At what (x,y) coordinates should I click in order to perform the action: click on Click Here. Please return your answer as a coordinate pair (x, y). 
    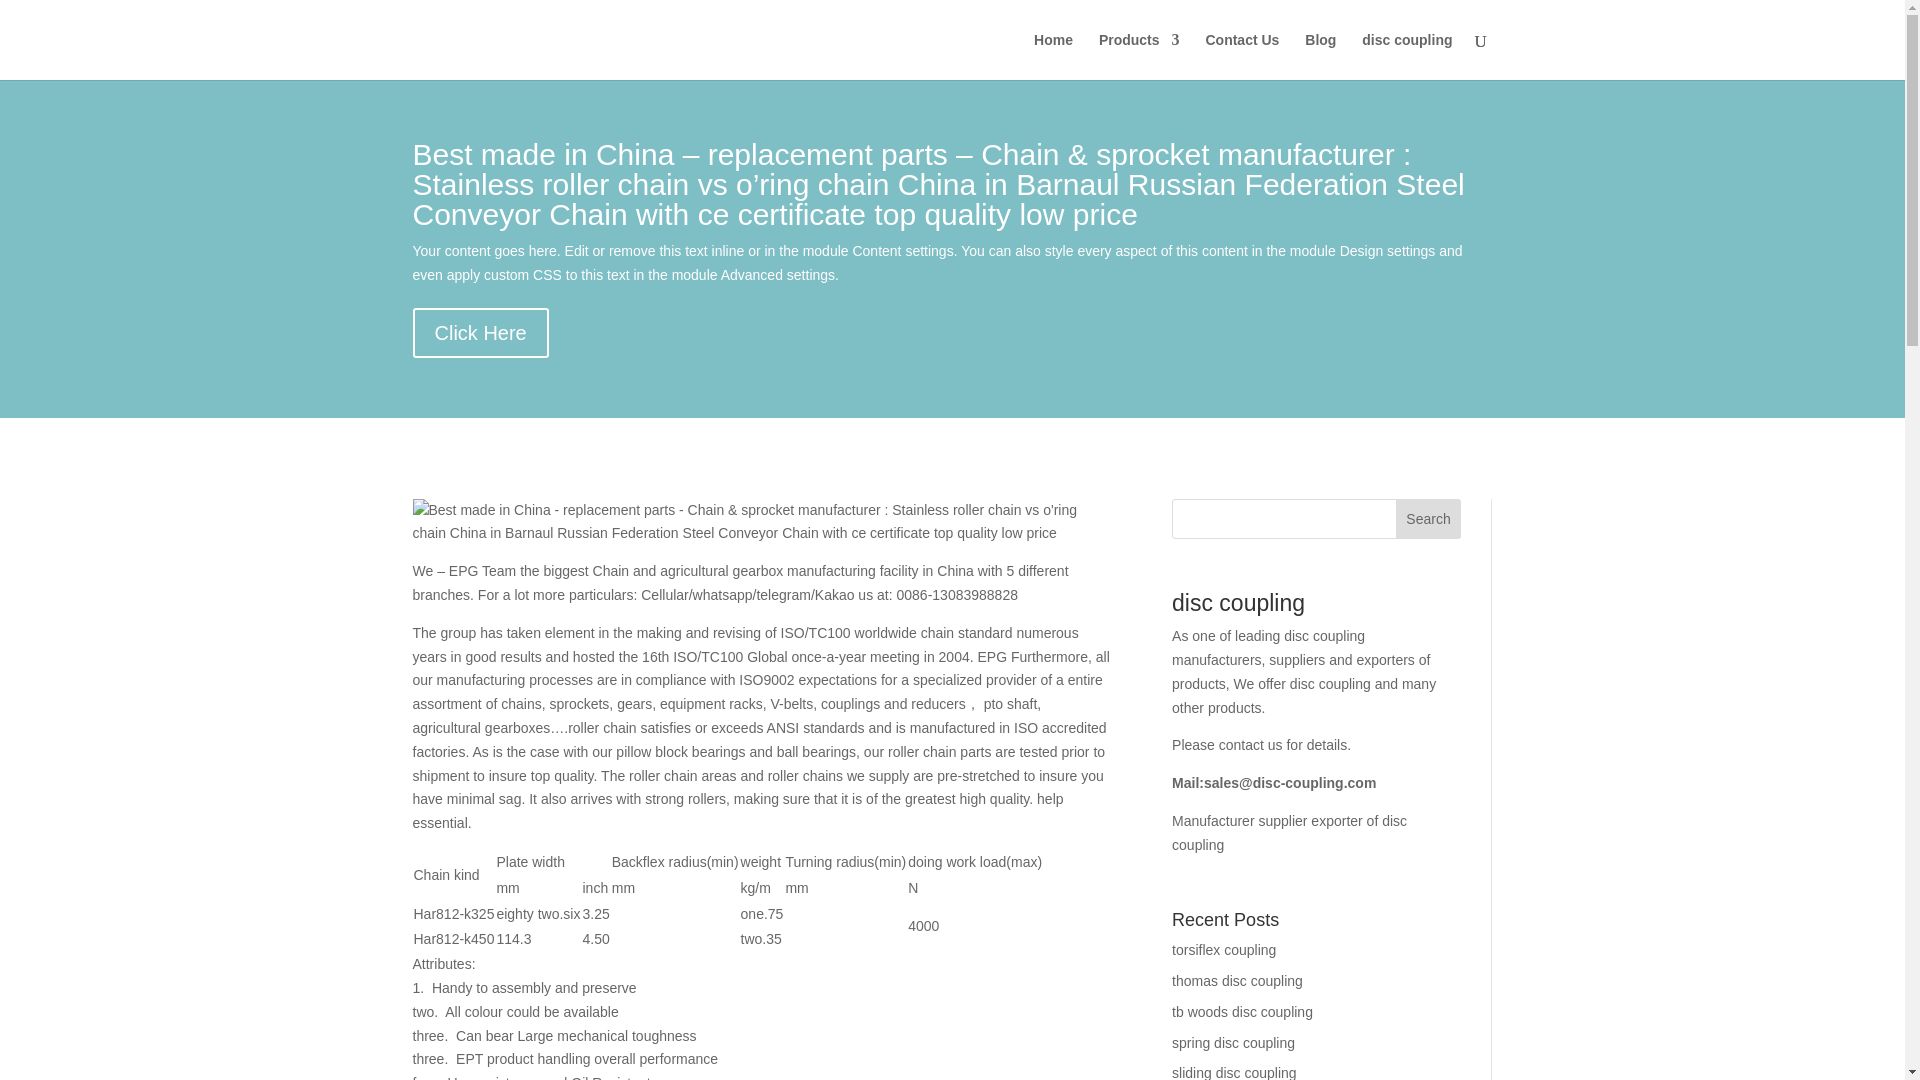
    Looking at the image, I should click on (480, 332).